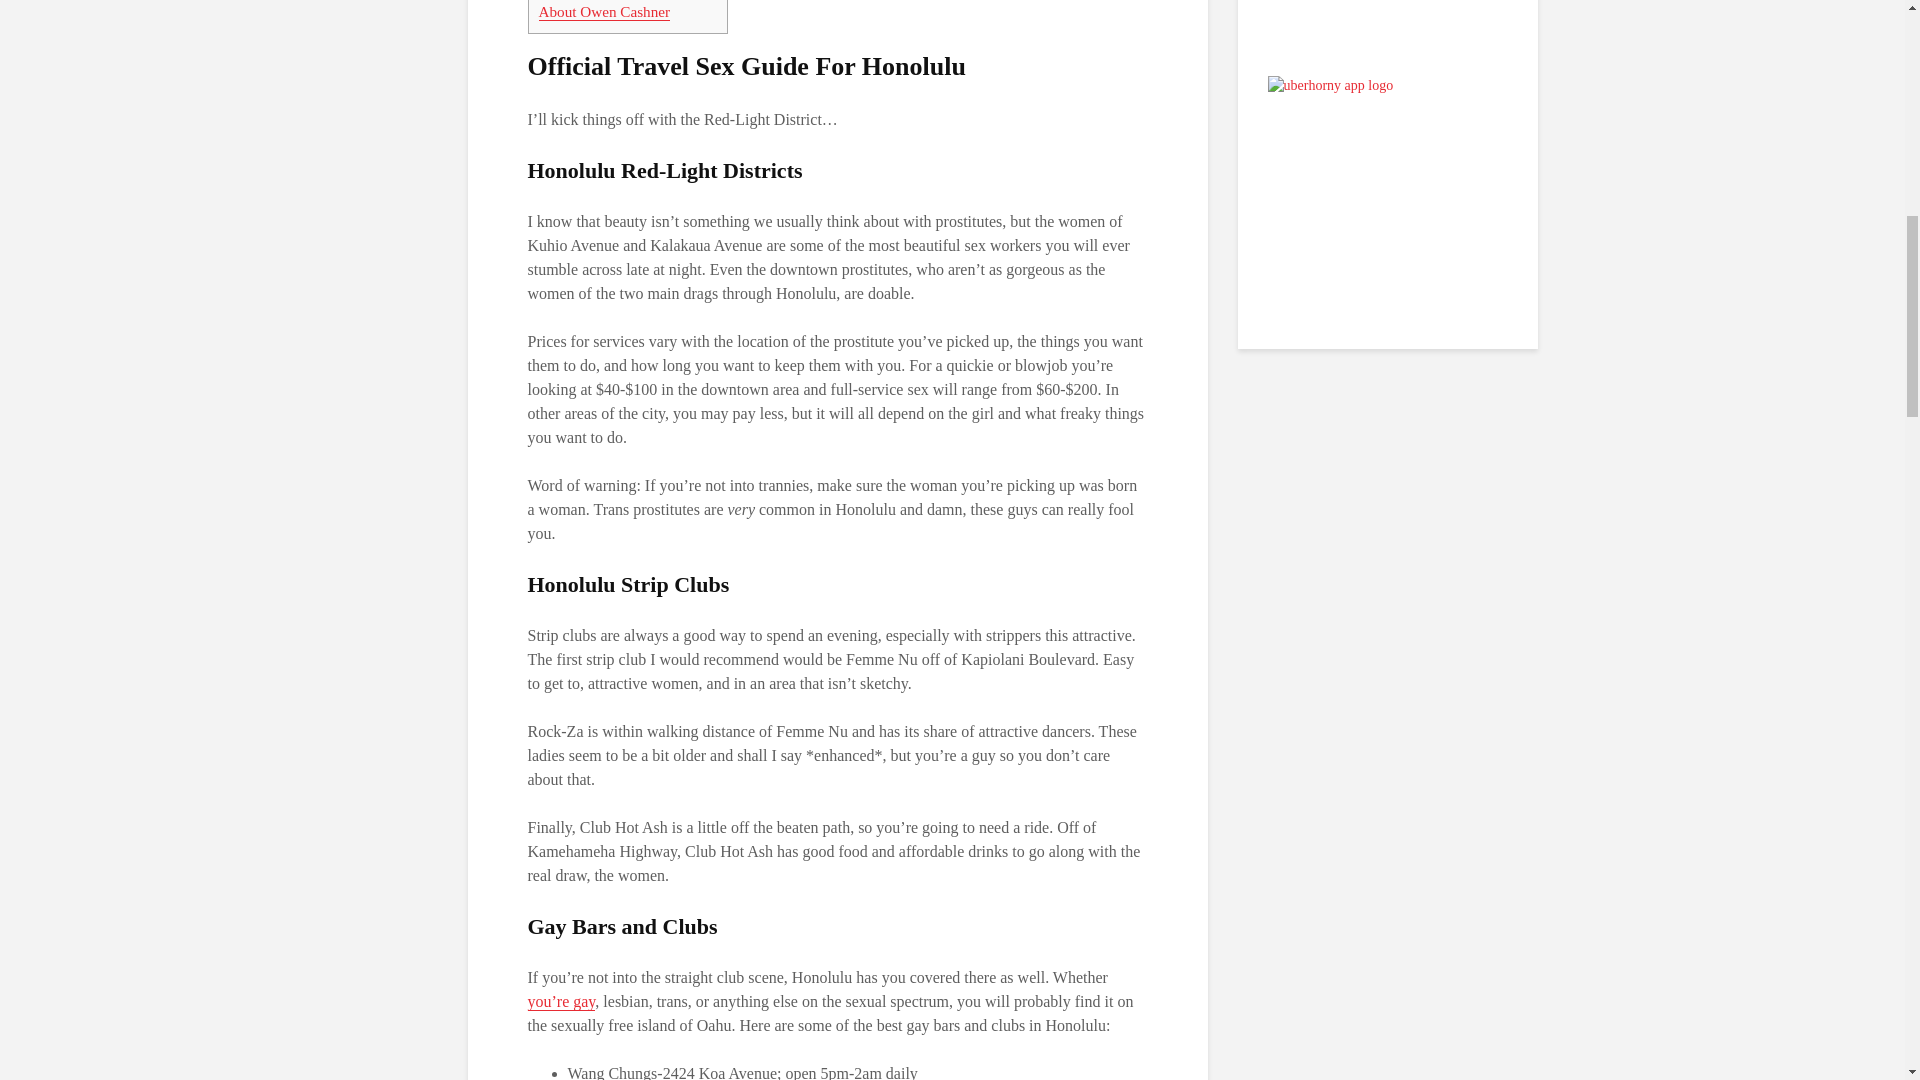  Describe the element at coordinates (604, 12) in the screenshot. I see `About Owen Cashner` at that location.